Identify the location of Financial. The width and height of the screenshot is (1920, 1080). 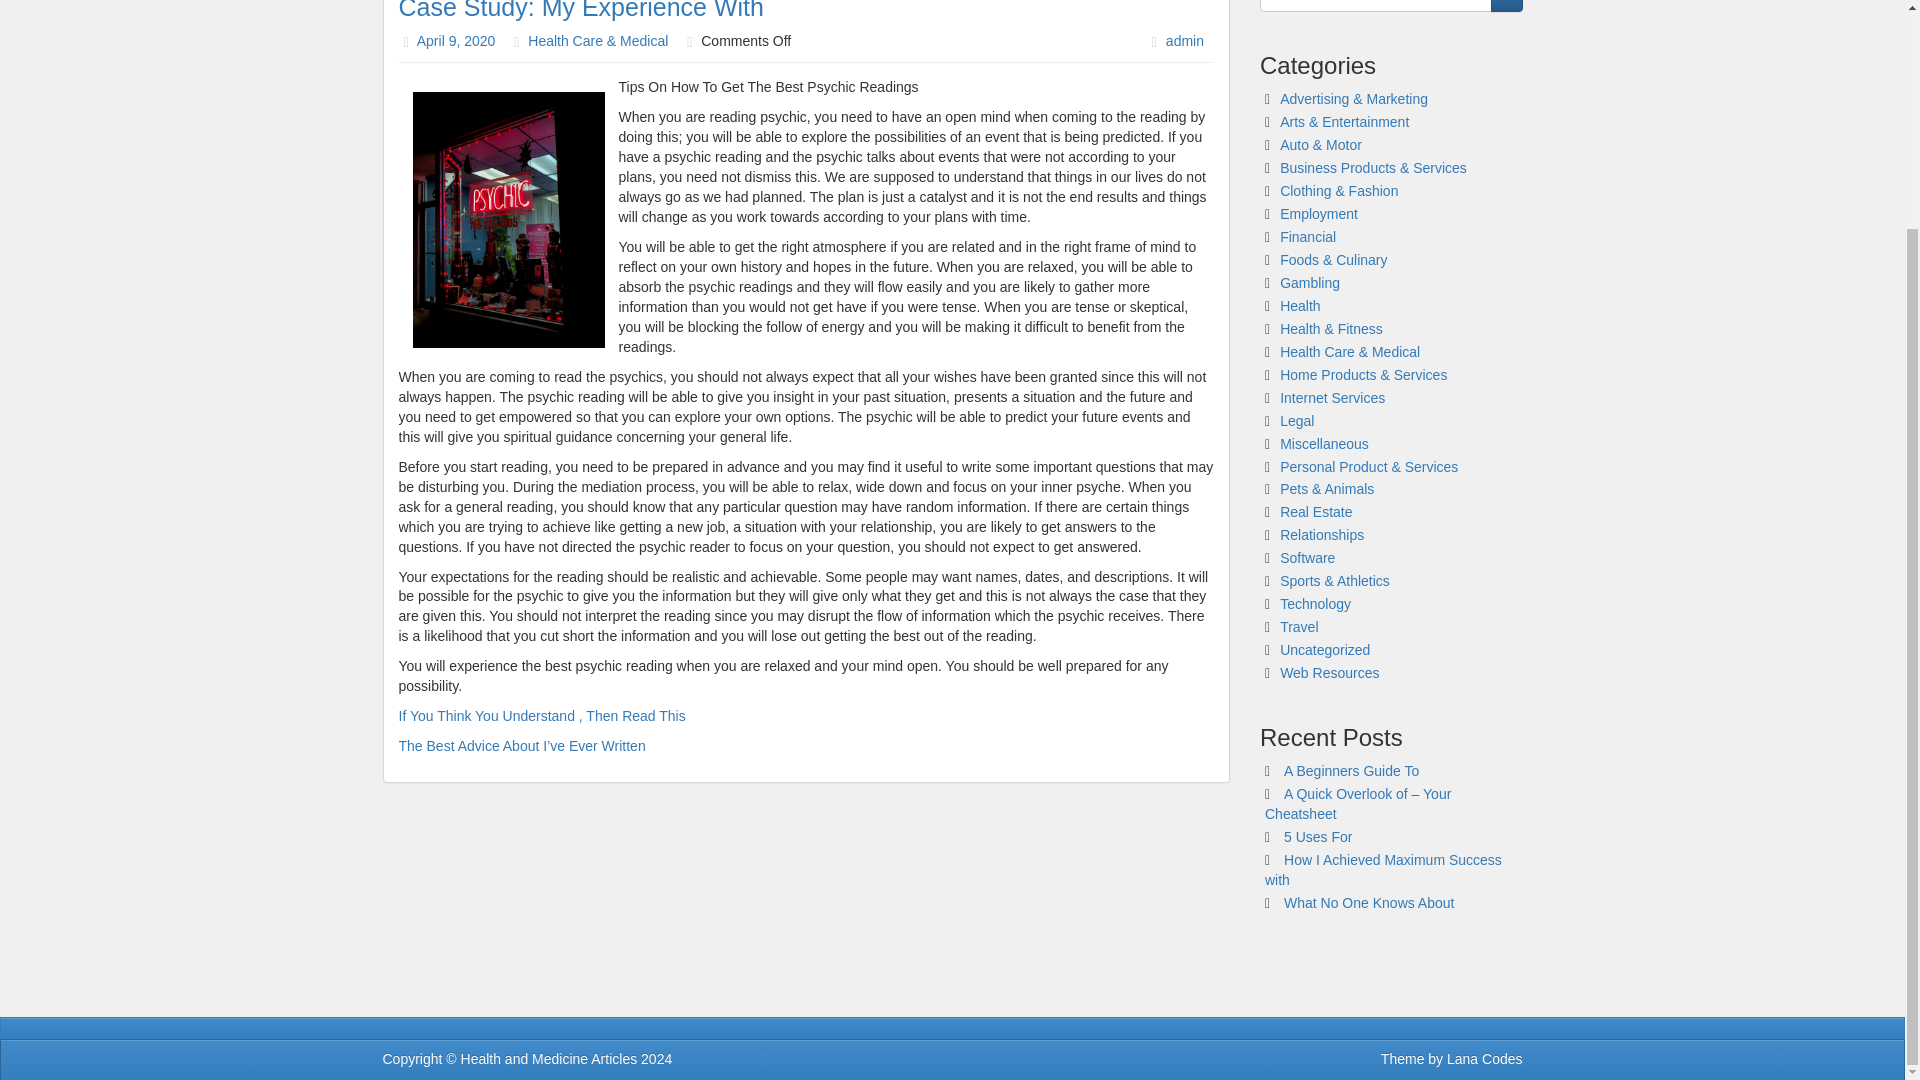
(1308, 236).